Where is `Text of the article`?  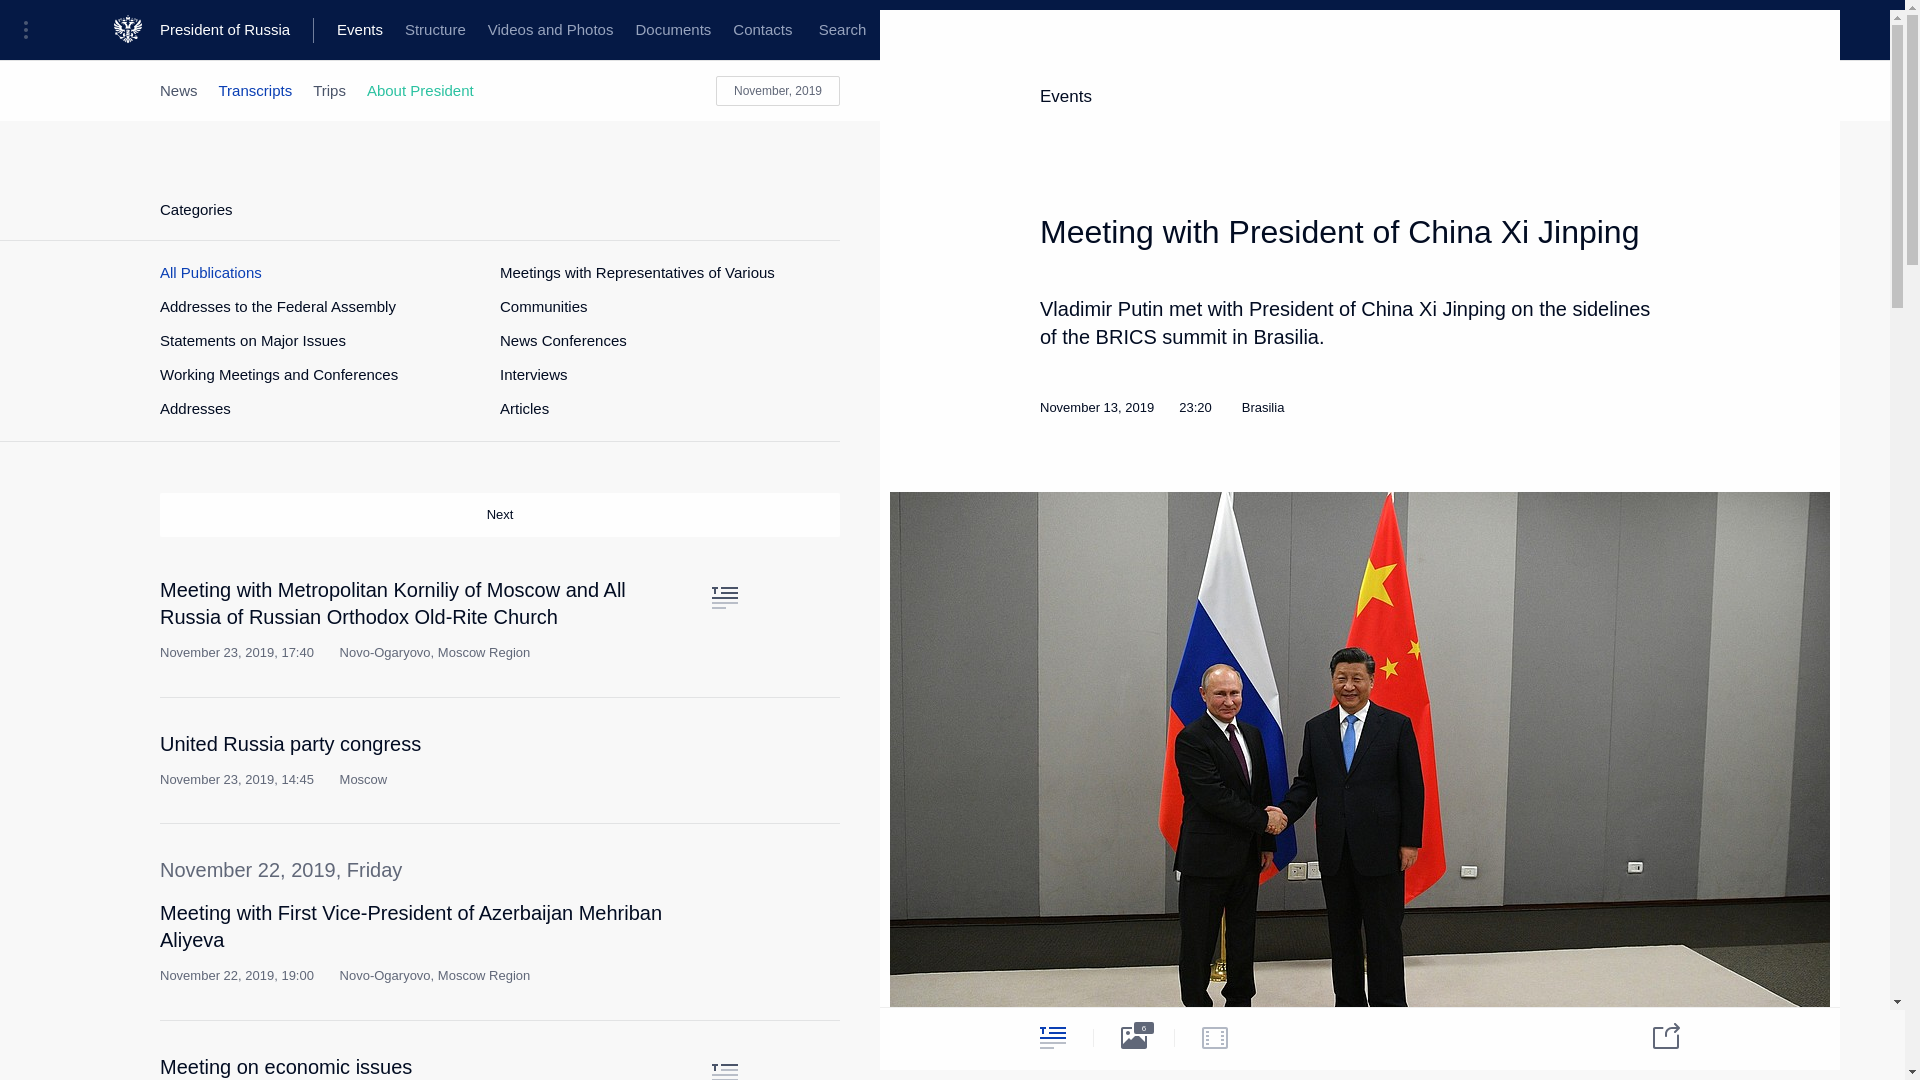 Text of the article is located at coordinates (724, 751).